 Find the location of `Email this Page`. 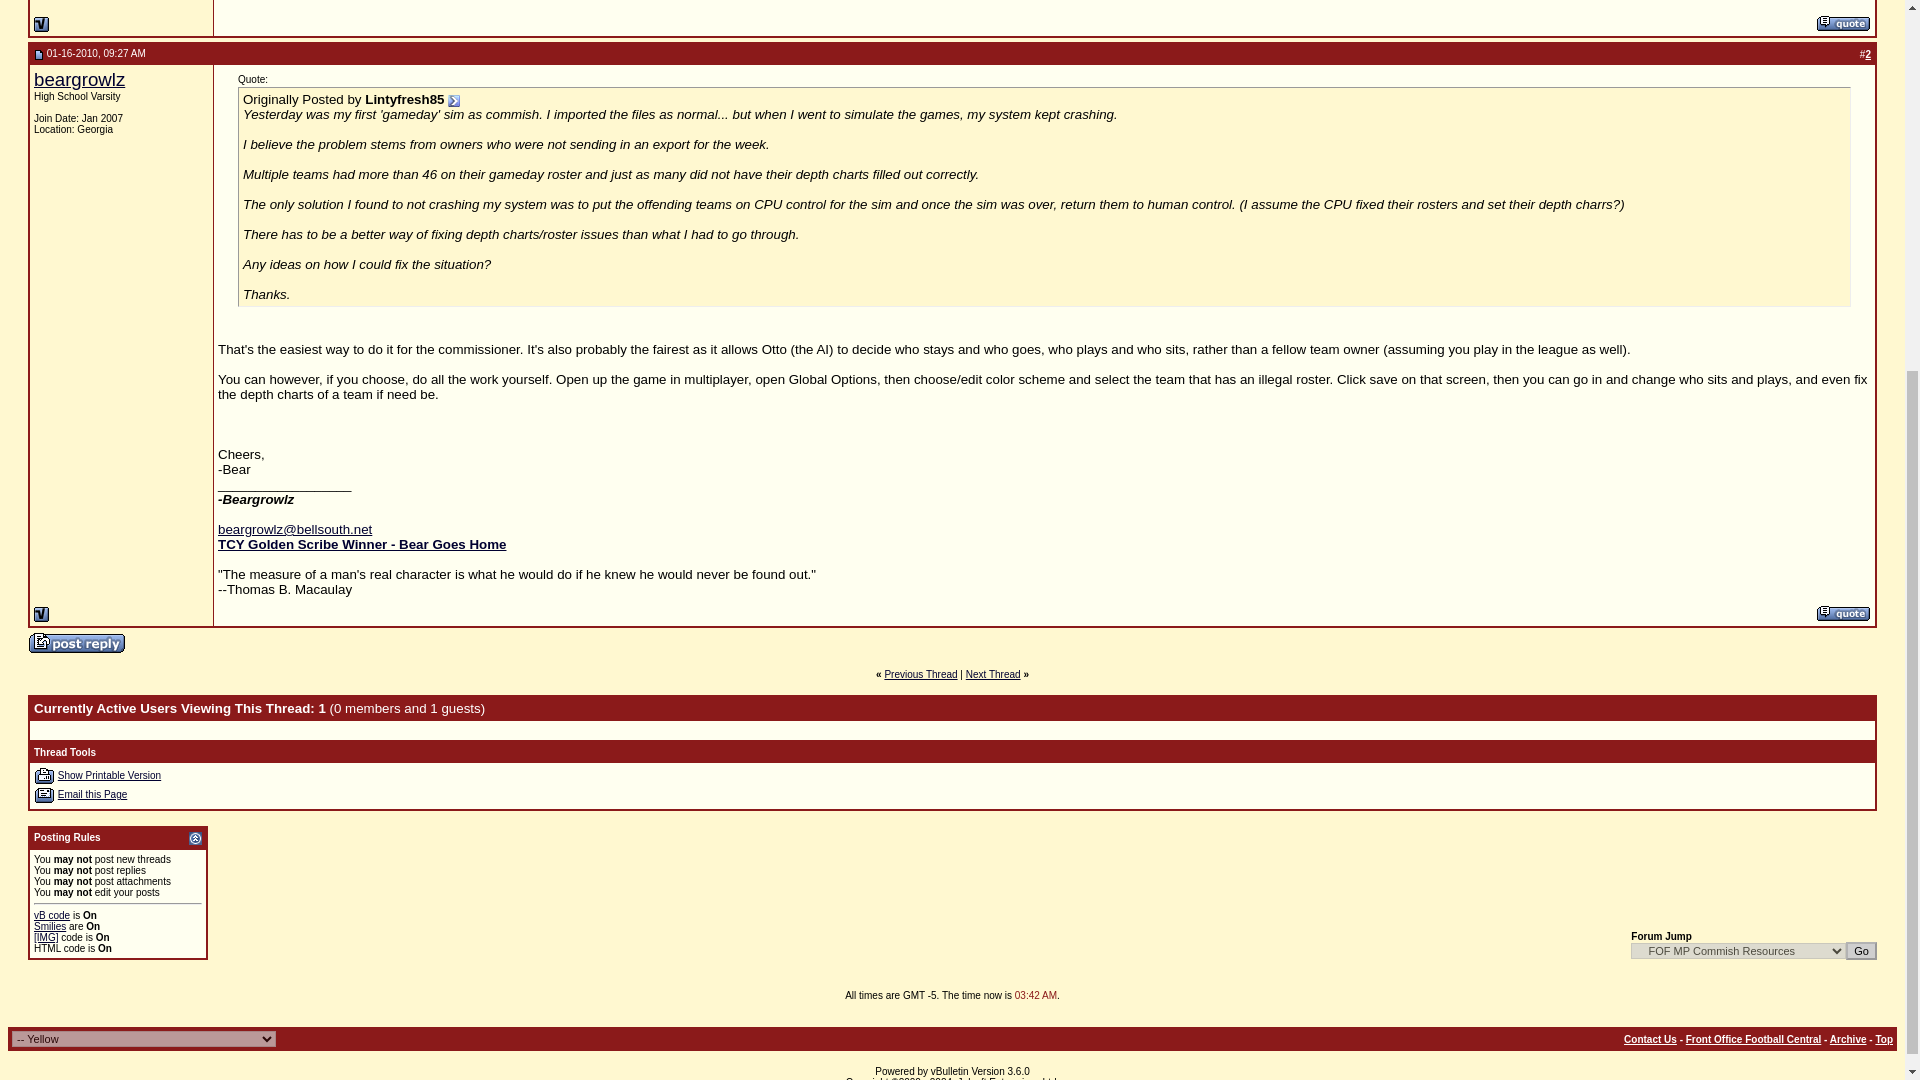

Email this Page is located at coordinates (44, 795).